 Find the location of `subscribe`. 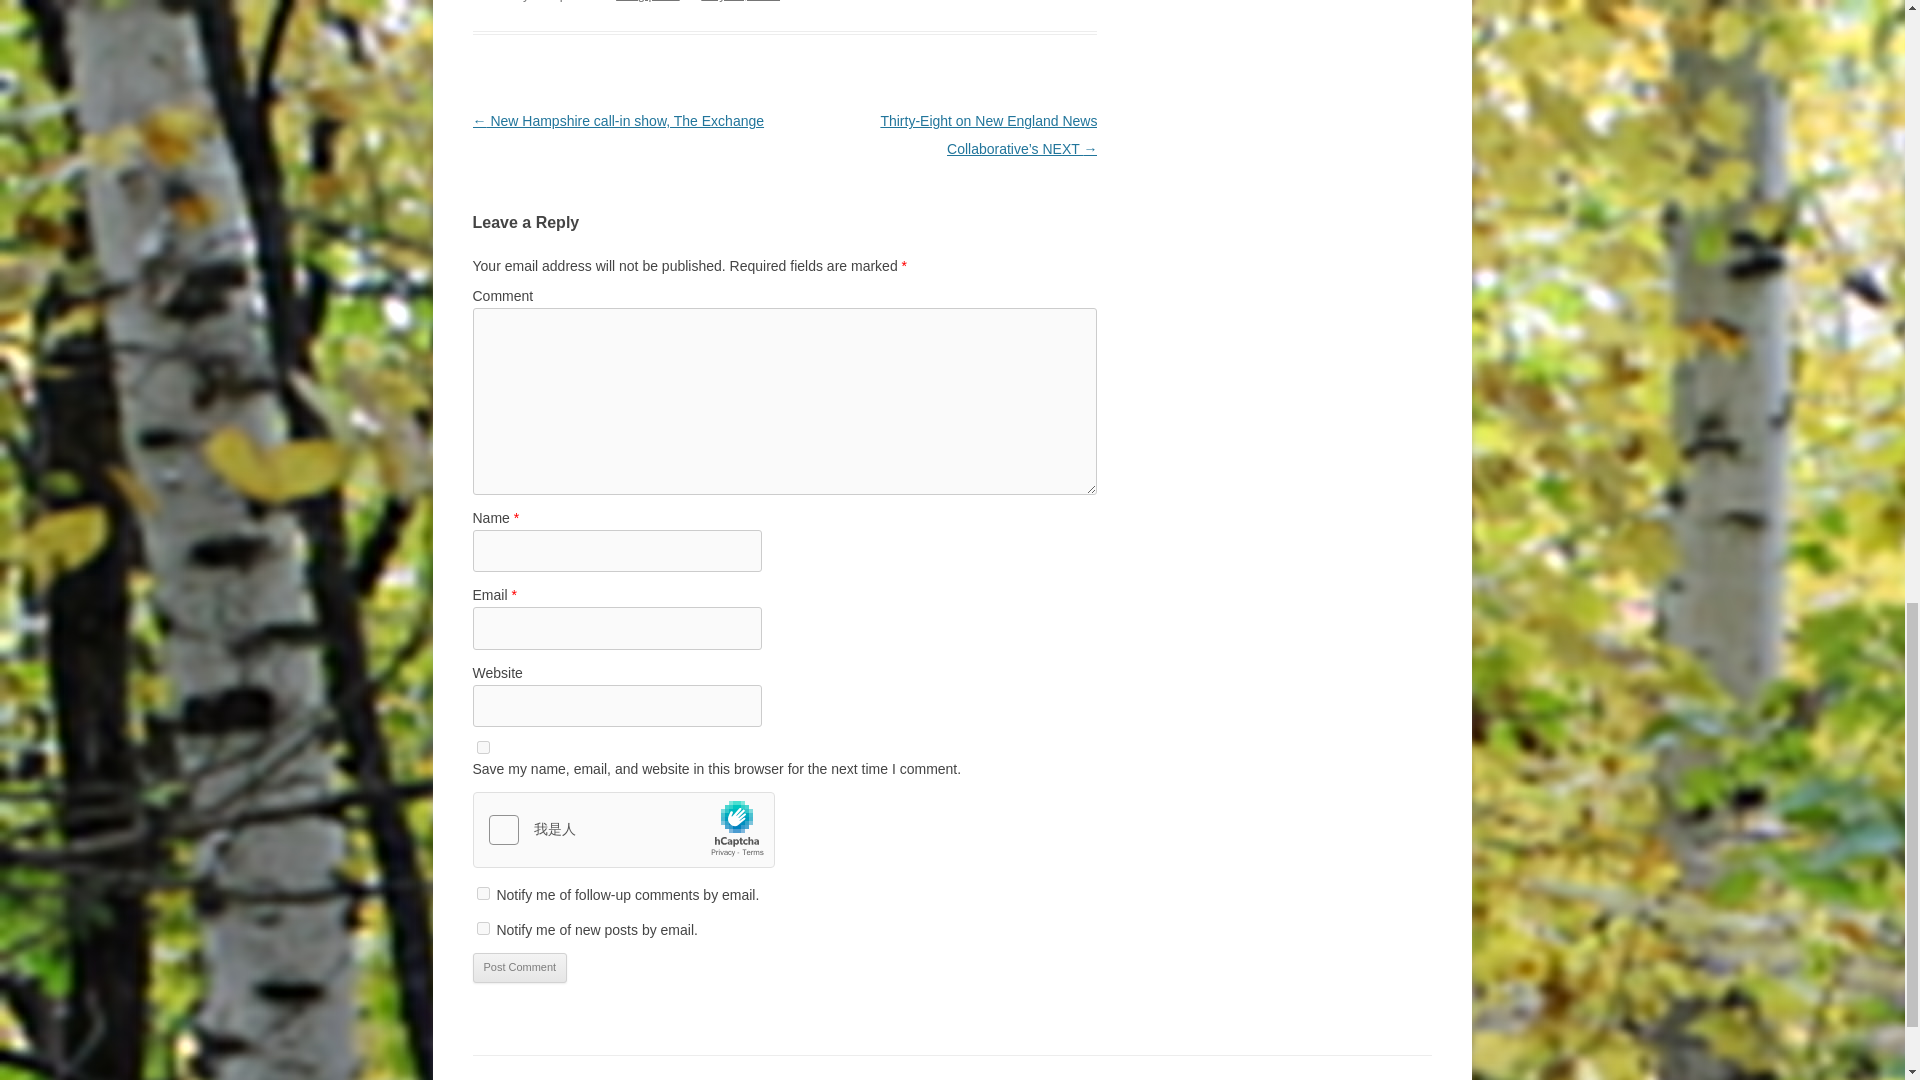

subscribe is located at coordinates (482, 892).